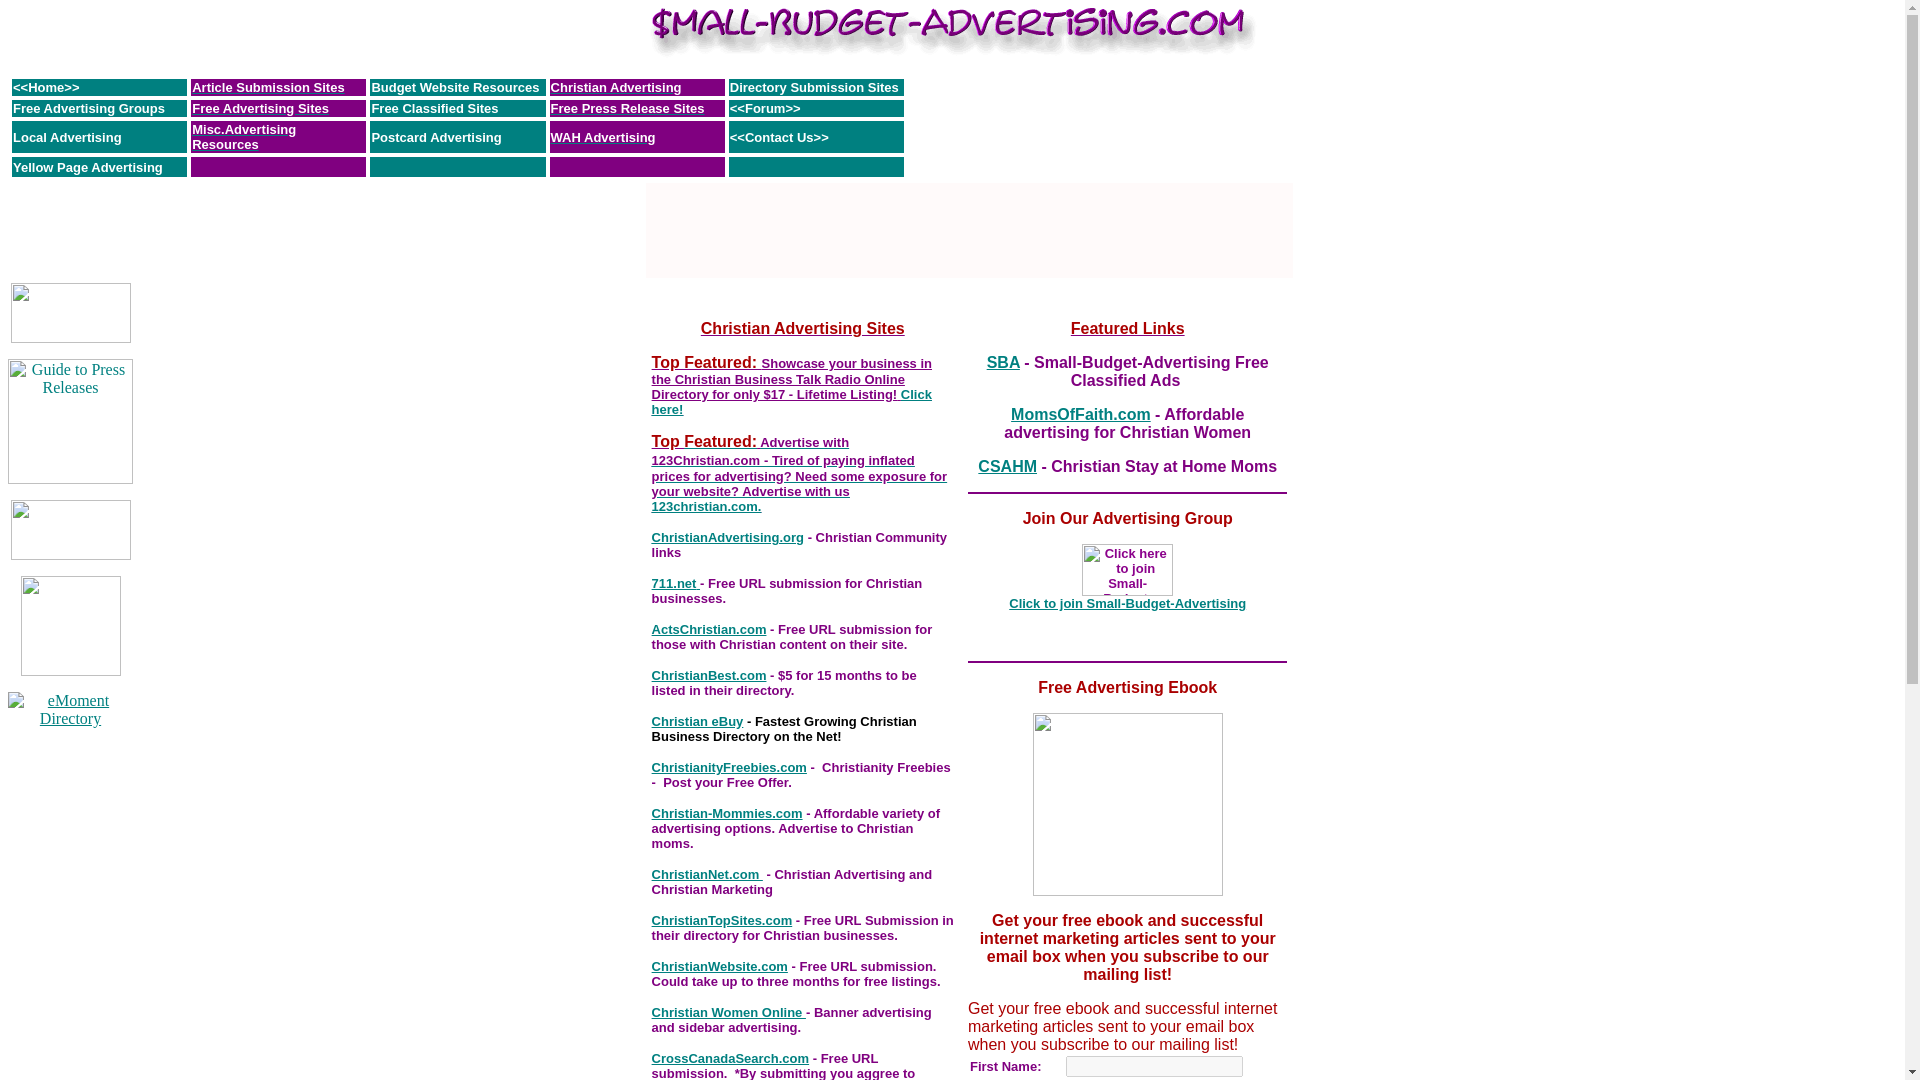 This screenshot has height=1080, width=1920. I want to click on Yellow Page Advertising, so click(88, 166).